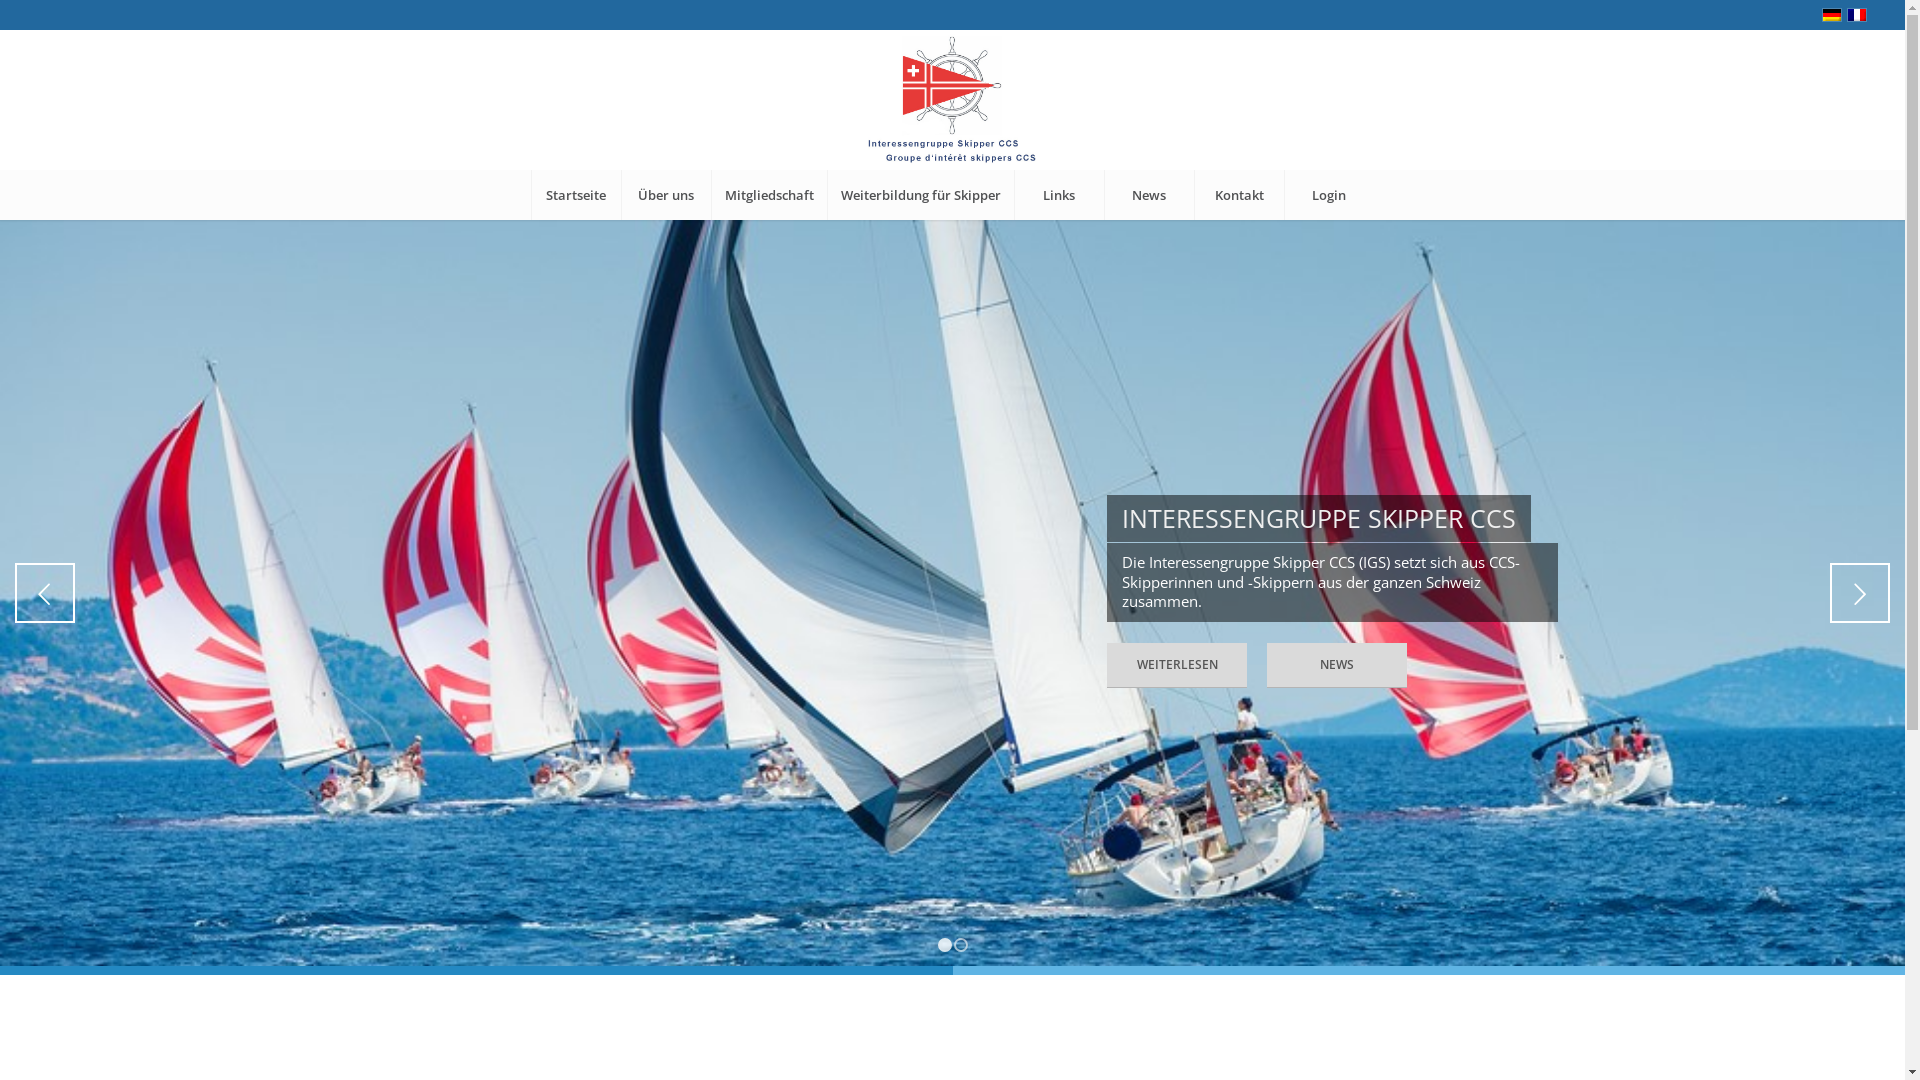 The width and height of the screenshot is (1920, 1080). Describe the element at coordinates (1860, 593) in the screenshot. I see `Weiter` at that location.